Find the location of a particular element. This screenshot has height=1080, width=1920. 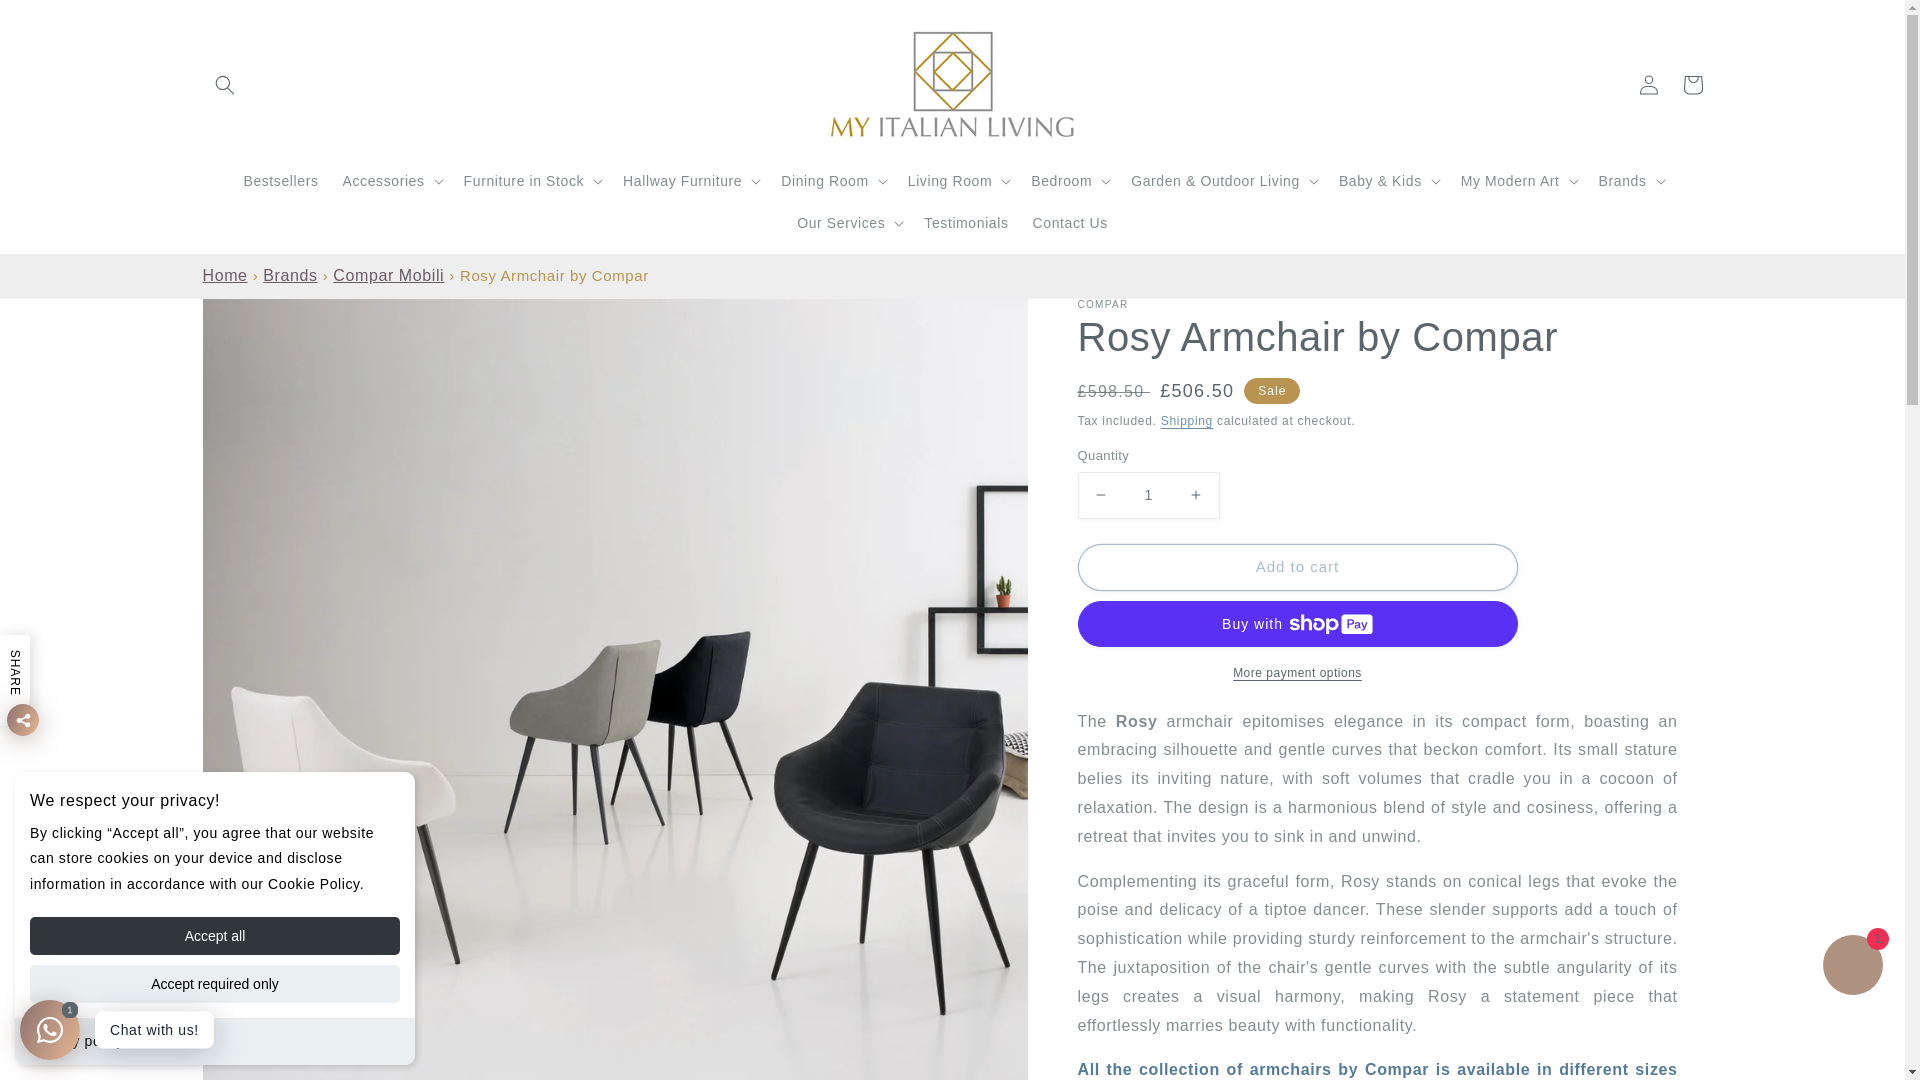

Home is located at coordinates (224, 275).